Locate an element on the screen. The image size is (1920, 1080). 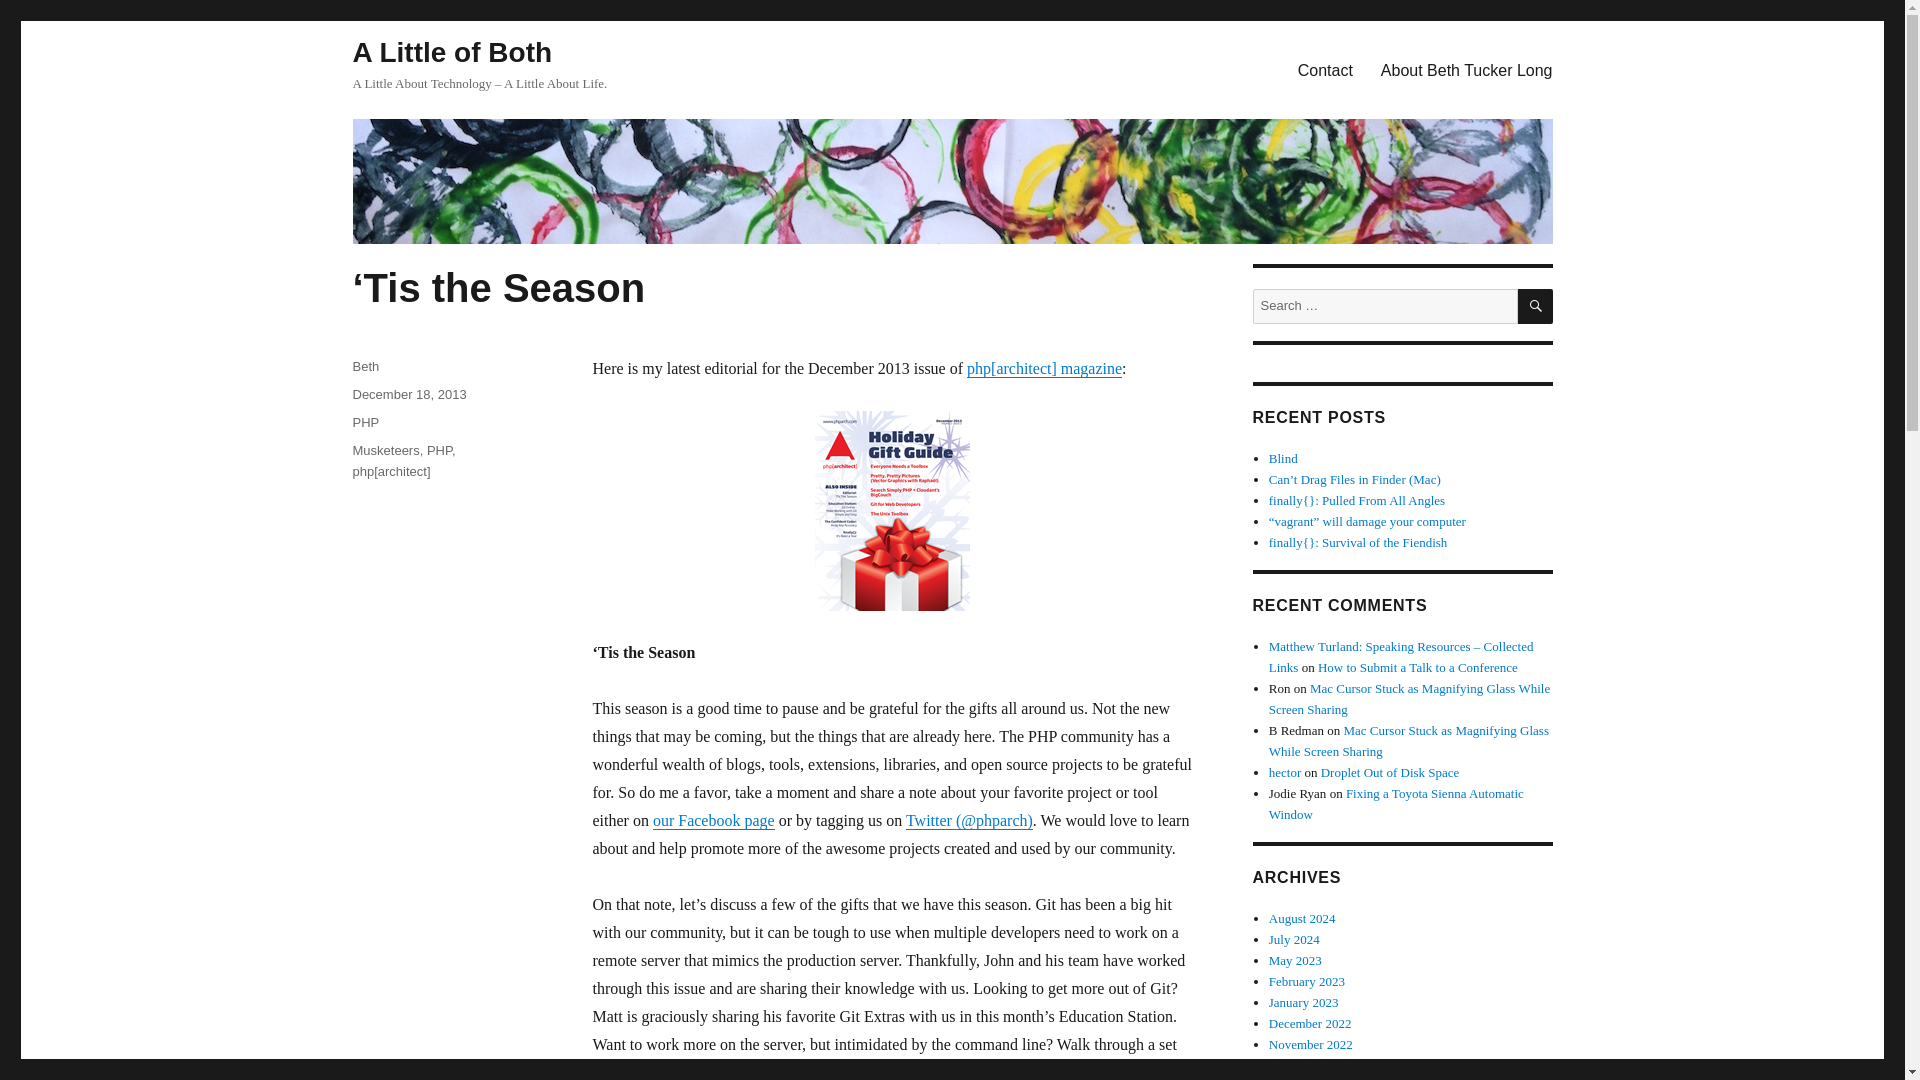
A Little of Both is located at coordinates (452, 52).